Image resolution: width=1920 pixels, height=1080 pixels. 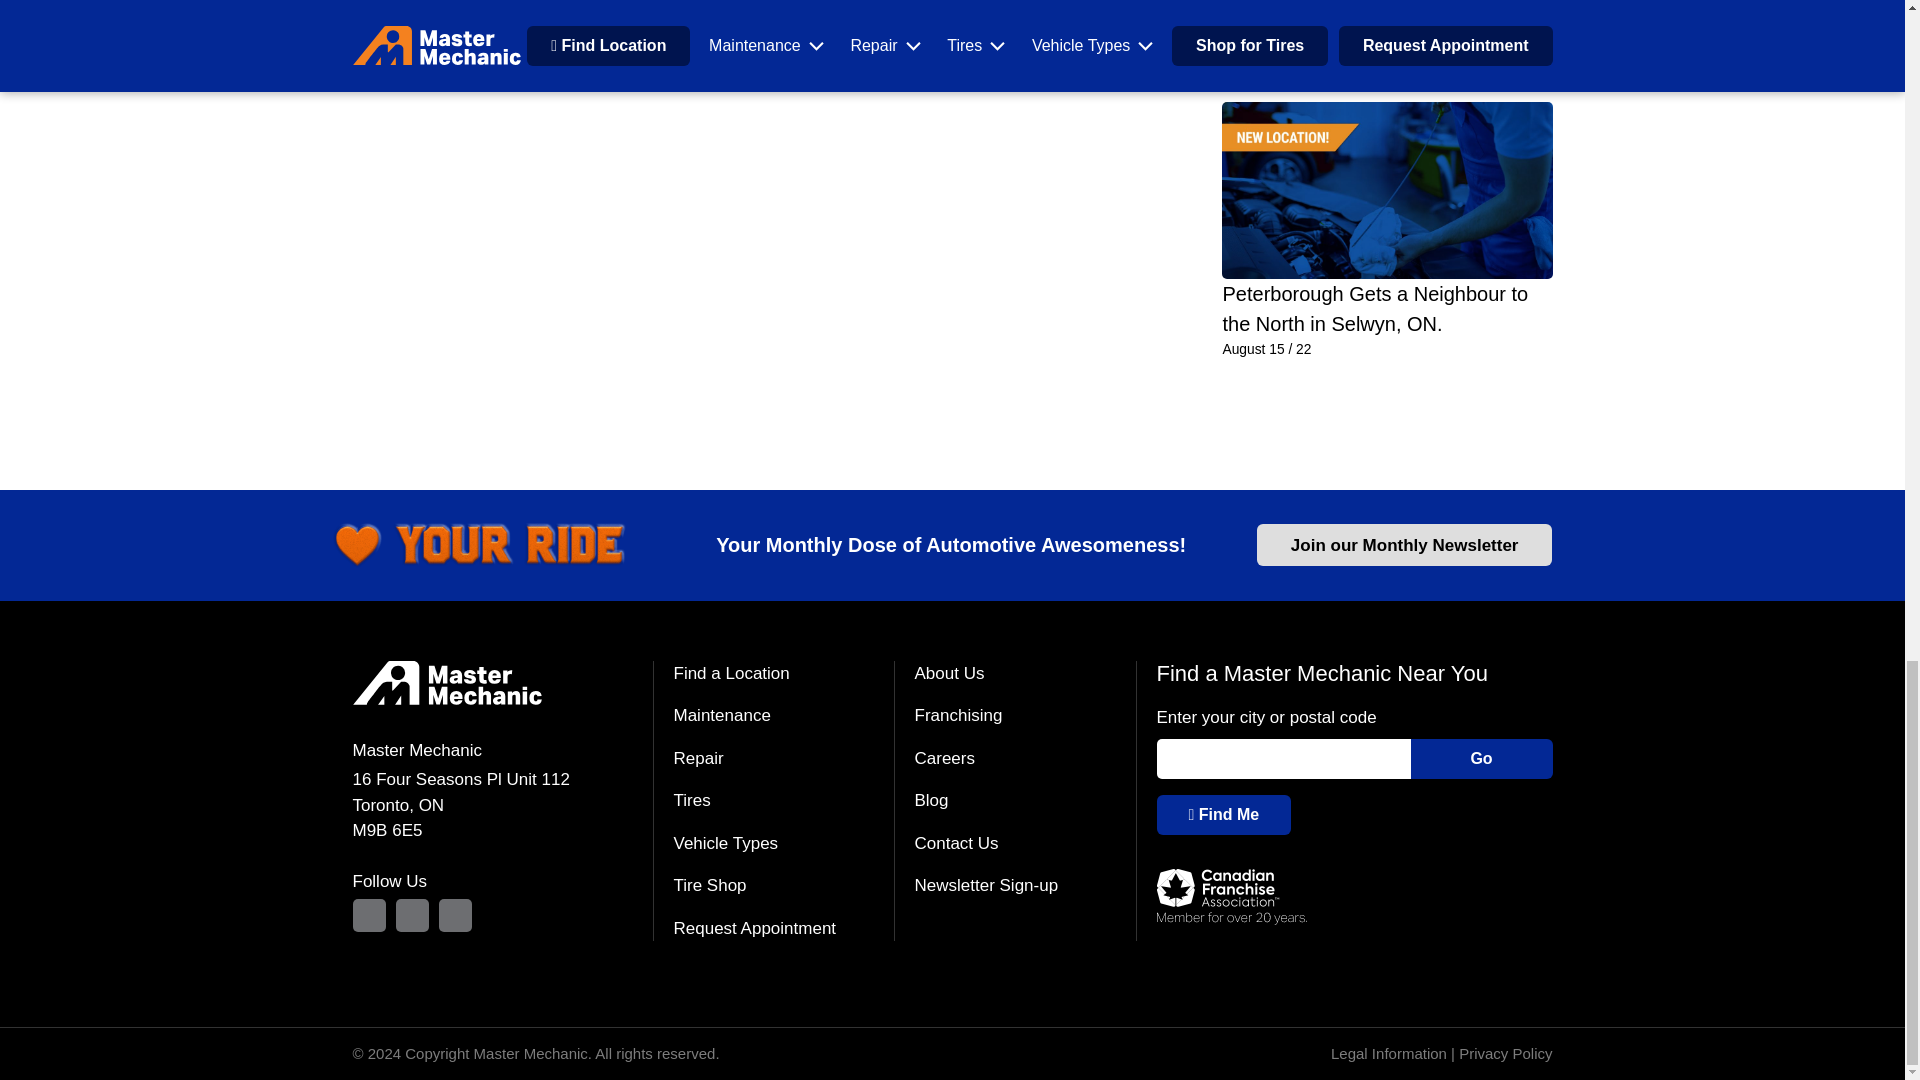 What do you see at coordinates (412, 915) in the screenshot?
I see `Facebook` at bounding box center [412, 915].